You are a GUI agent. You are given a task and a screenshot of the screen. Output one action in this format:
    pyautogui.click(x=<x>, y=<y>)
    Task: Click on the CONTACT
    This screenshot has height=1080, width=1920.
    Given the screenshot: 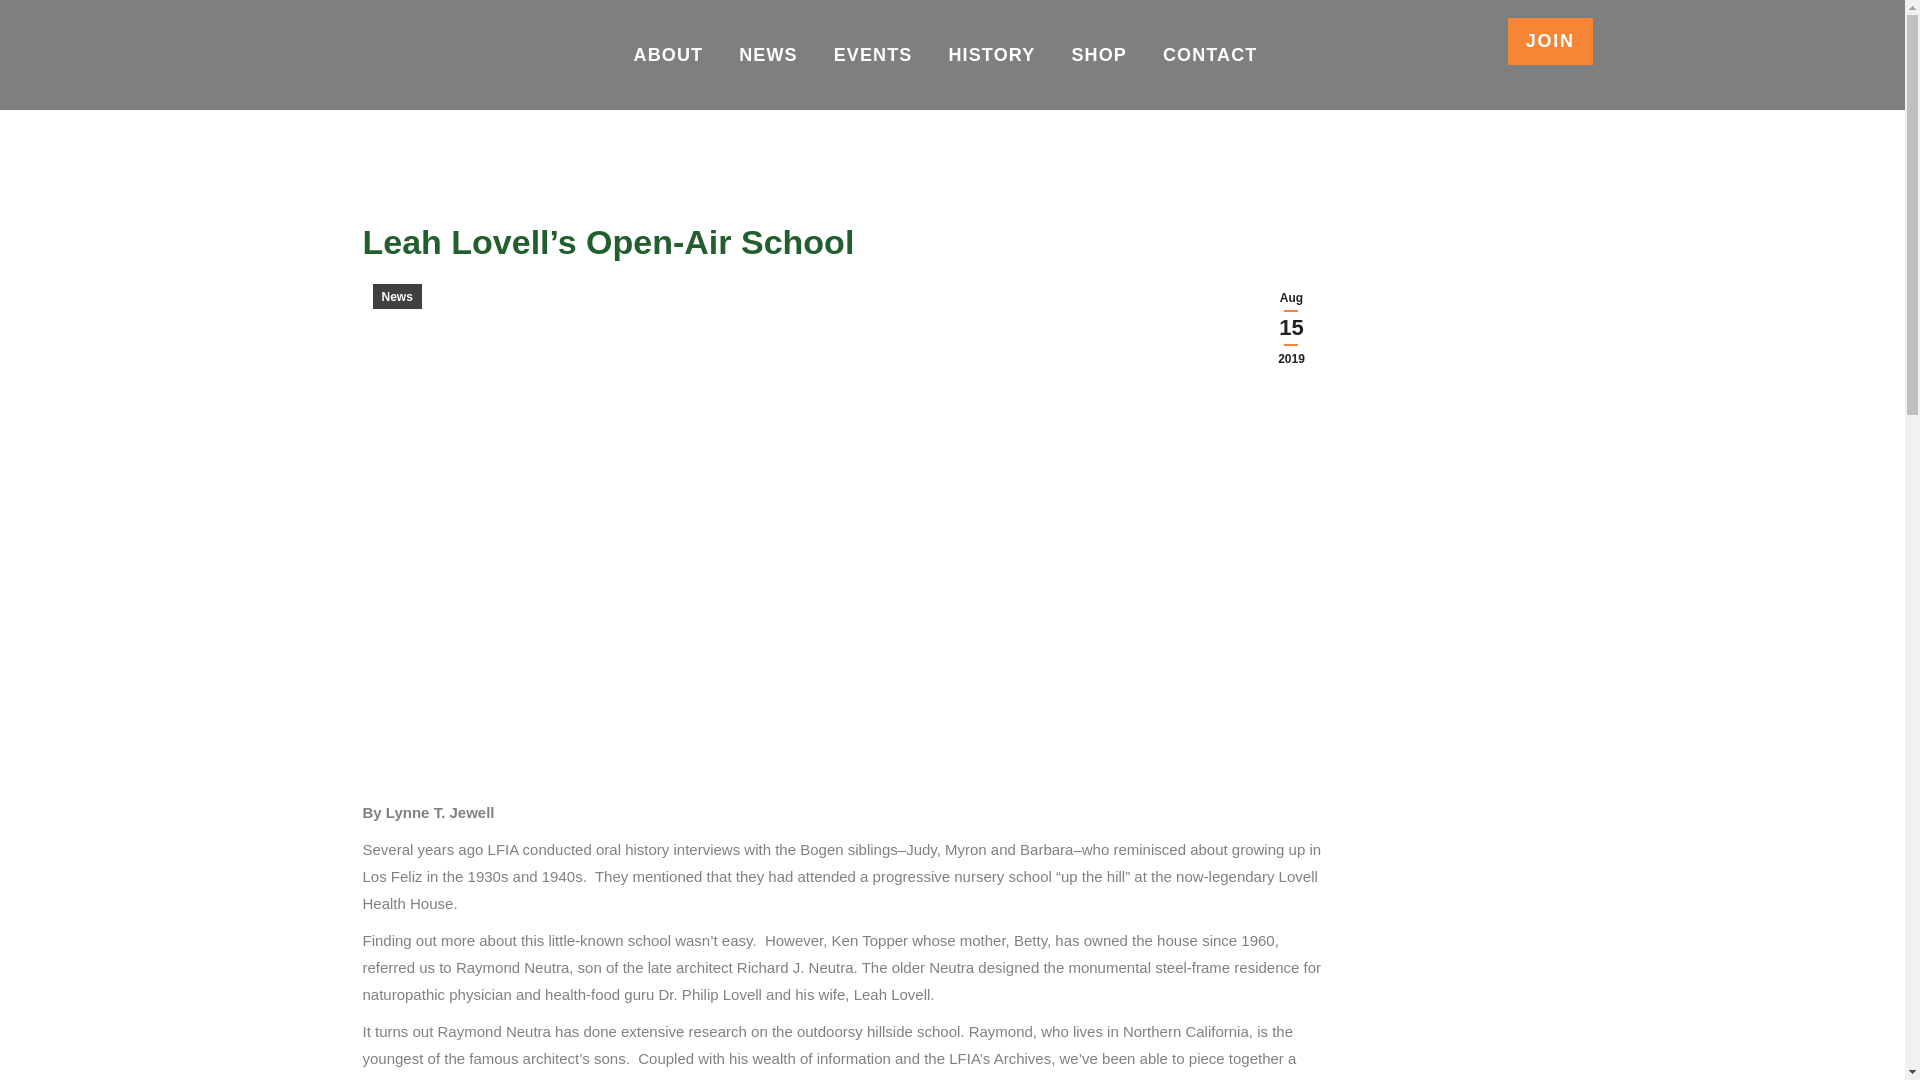 What is the action you would take?
    pyautogui.click(x=1210, y=54)
    